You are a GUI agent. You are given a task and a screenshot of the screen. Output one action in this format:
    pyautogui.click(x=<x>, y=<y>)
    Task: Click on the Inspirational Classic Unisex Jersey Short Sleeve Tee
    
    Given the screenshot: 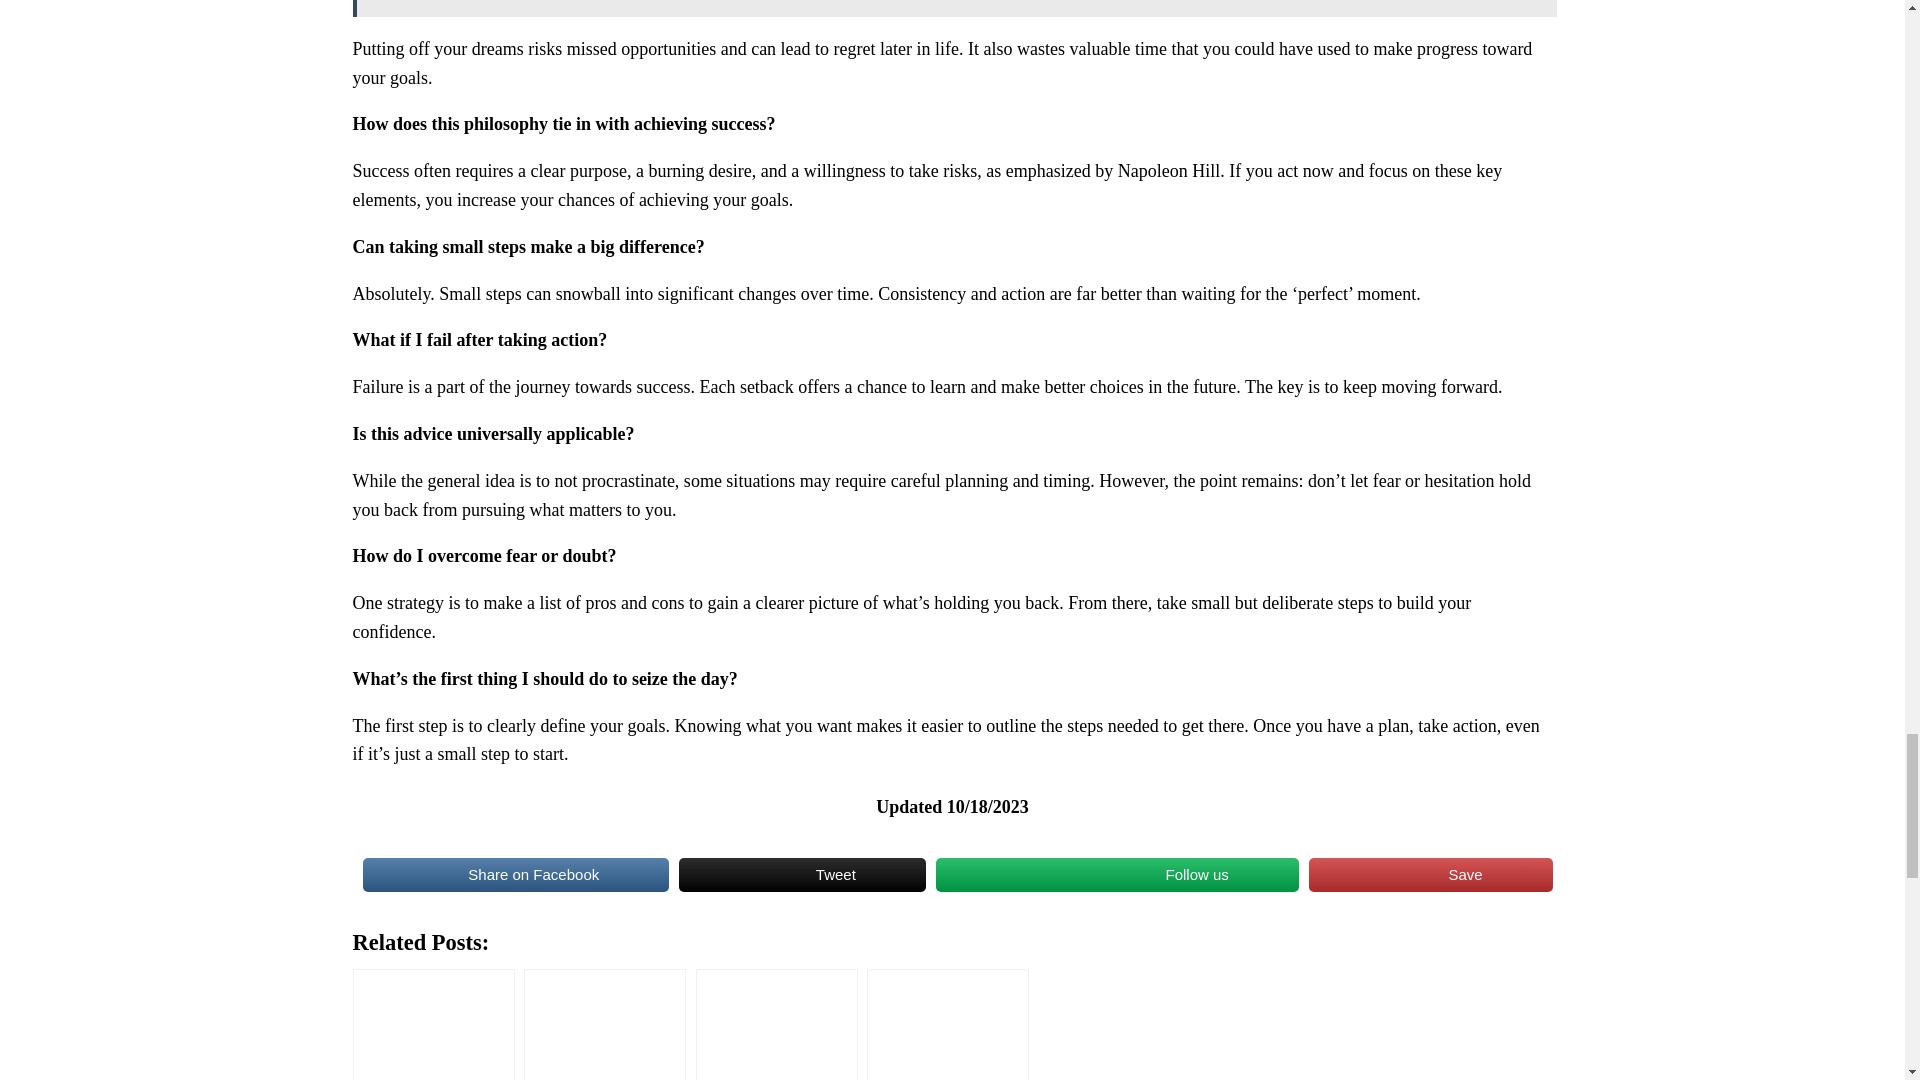 What is the action you would take?
    pyautogui.click(x=776, y=1024)
    